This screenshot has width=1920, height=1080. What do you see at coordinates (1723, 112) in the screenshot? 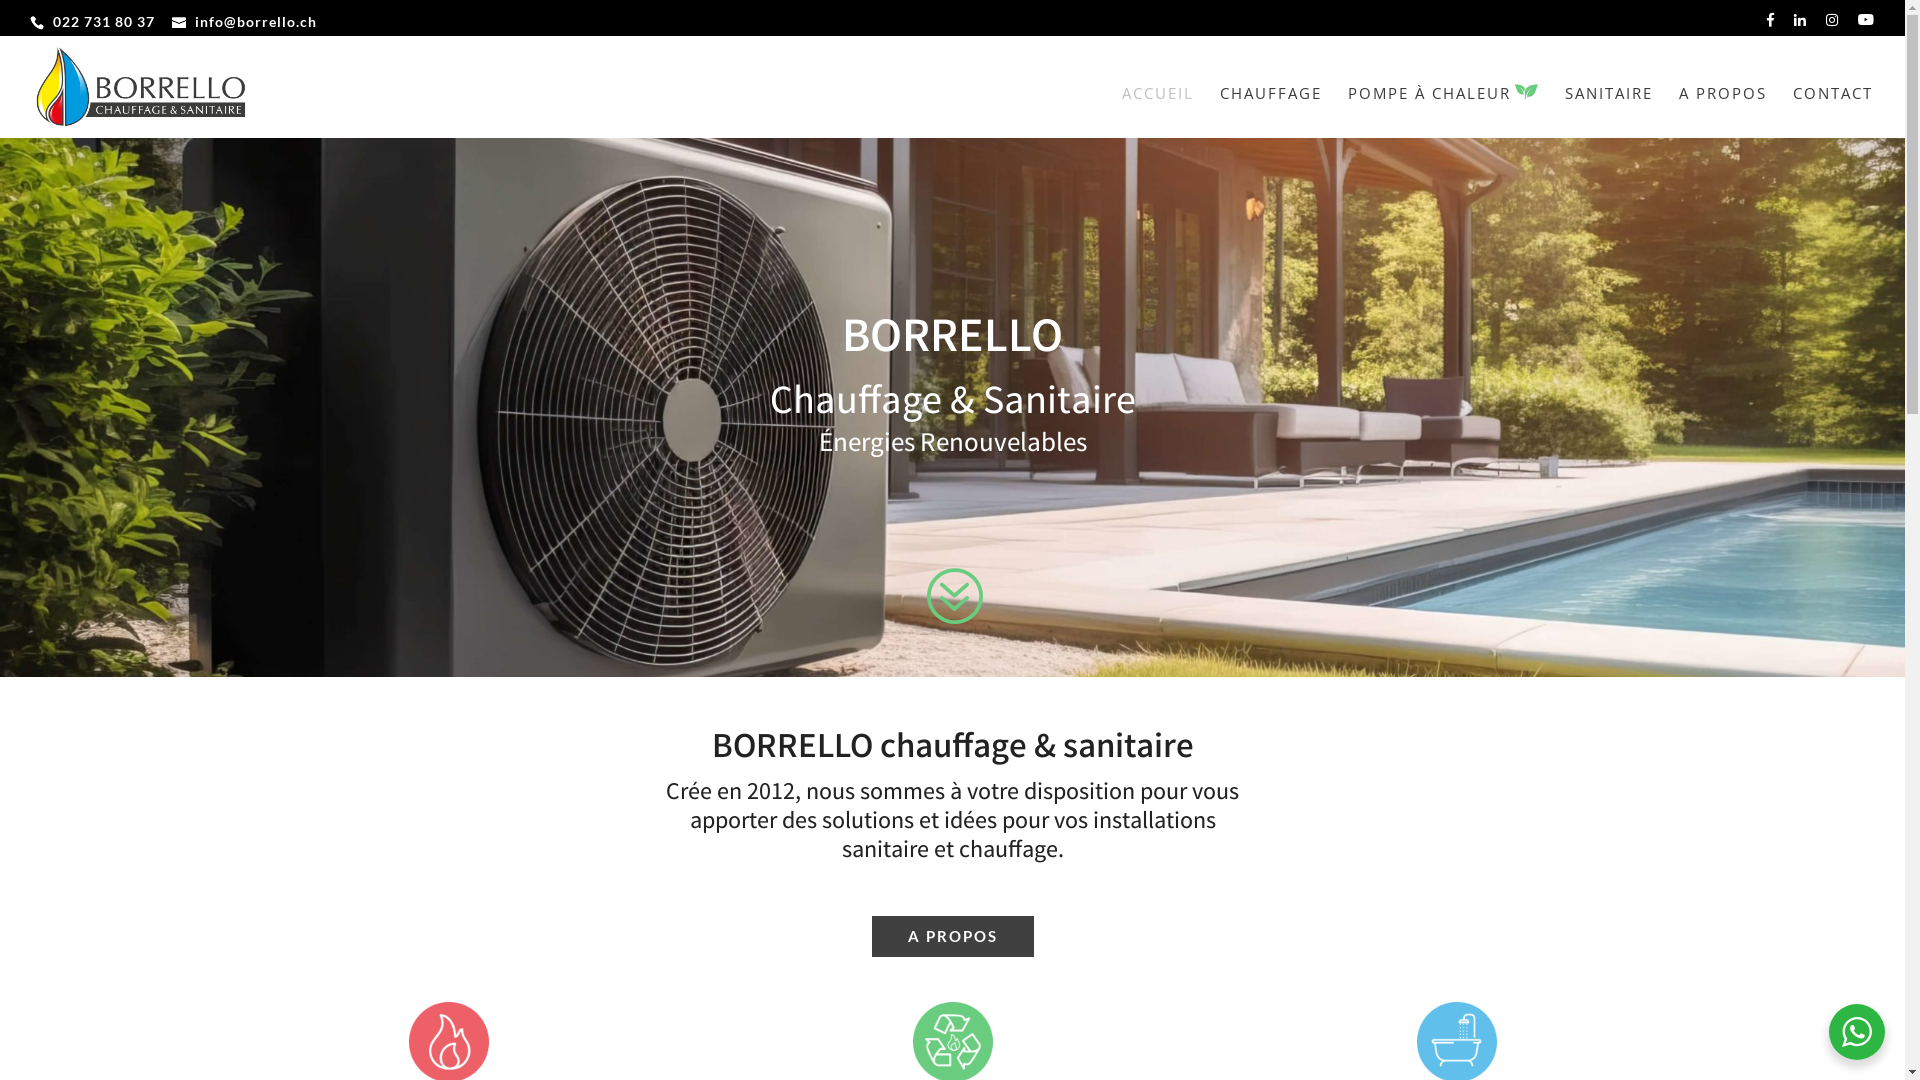
I see `A PROPOS` at bounding box center [1723, 112].